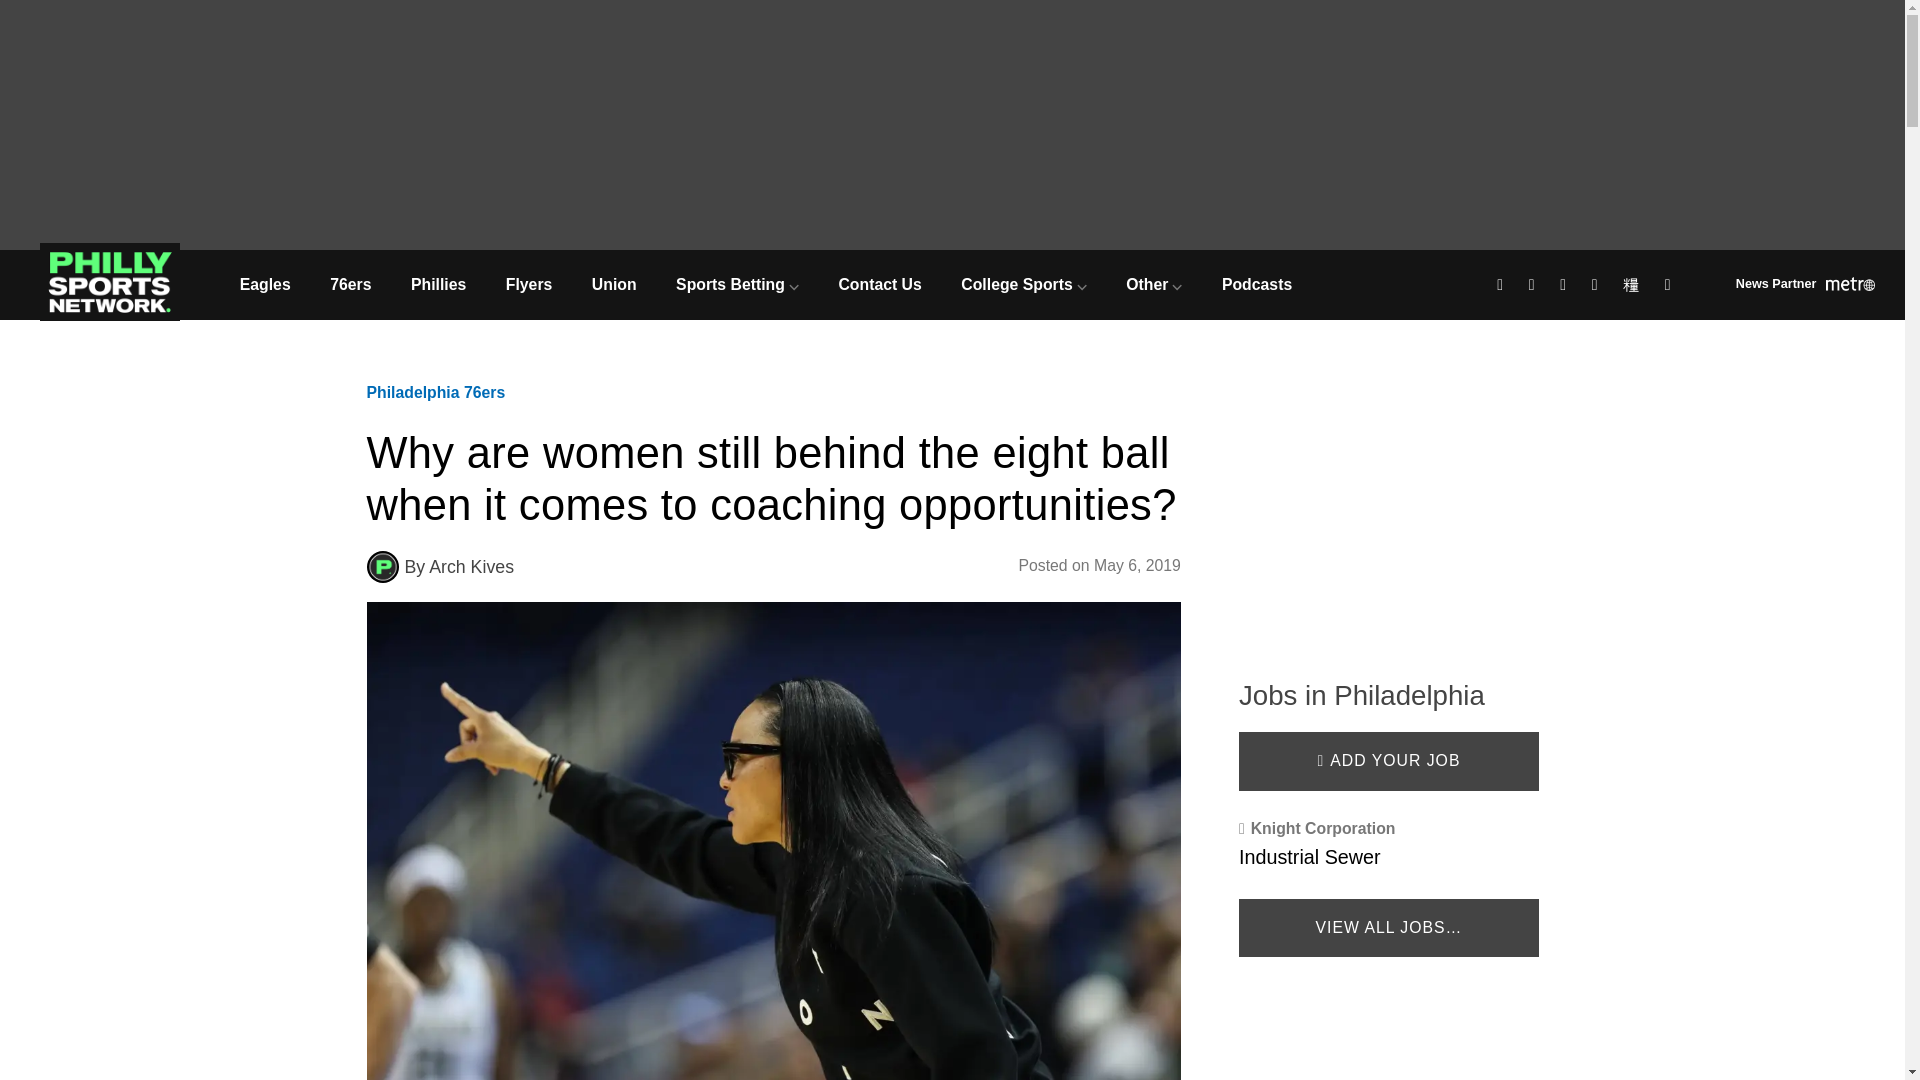  I want to click on Discord, so click(1670, 286).